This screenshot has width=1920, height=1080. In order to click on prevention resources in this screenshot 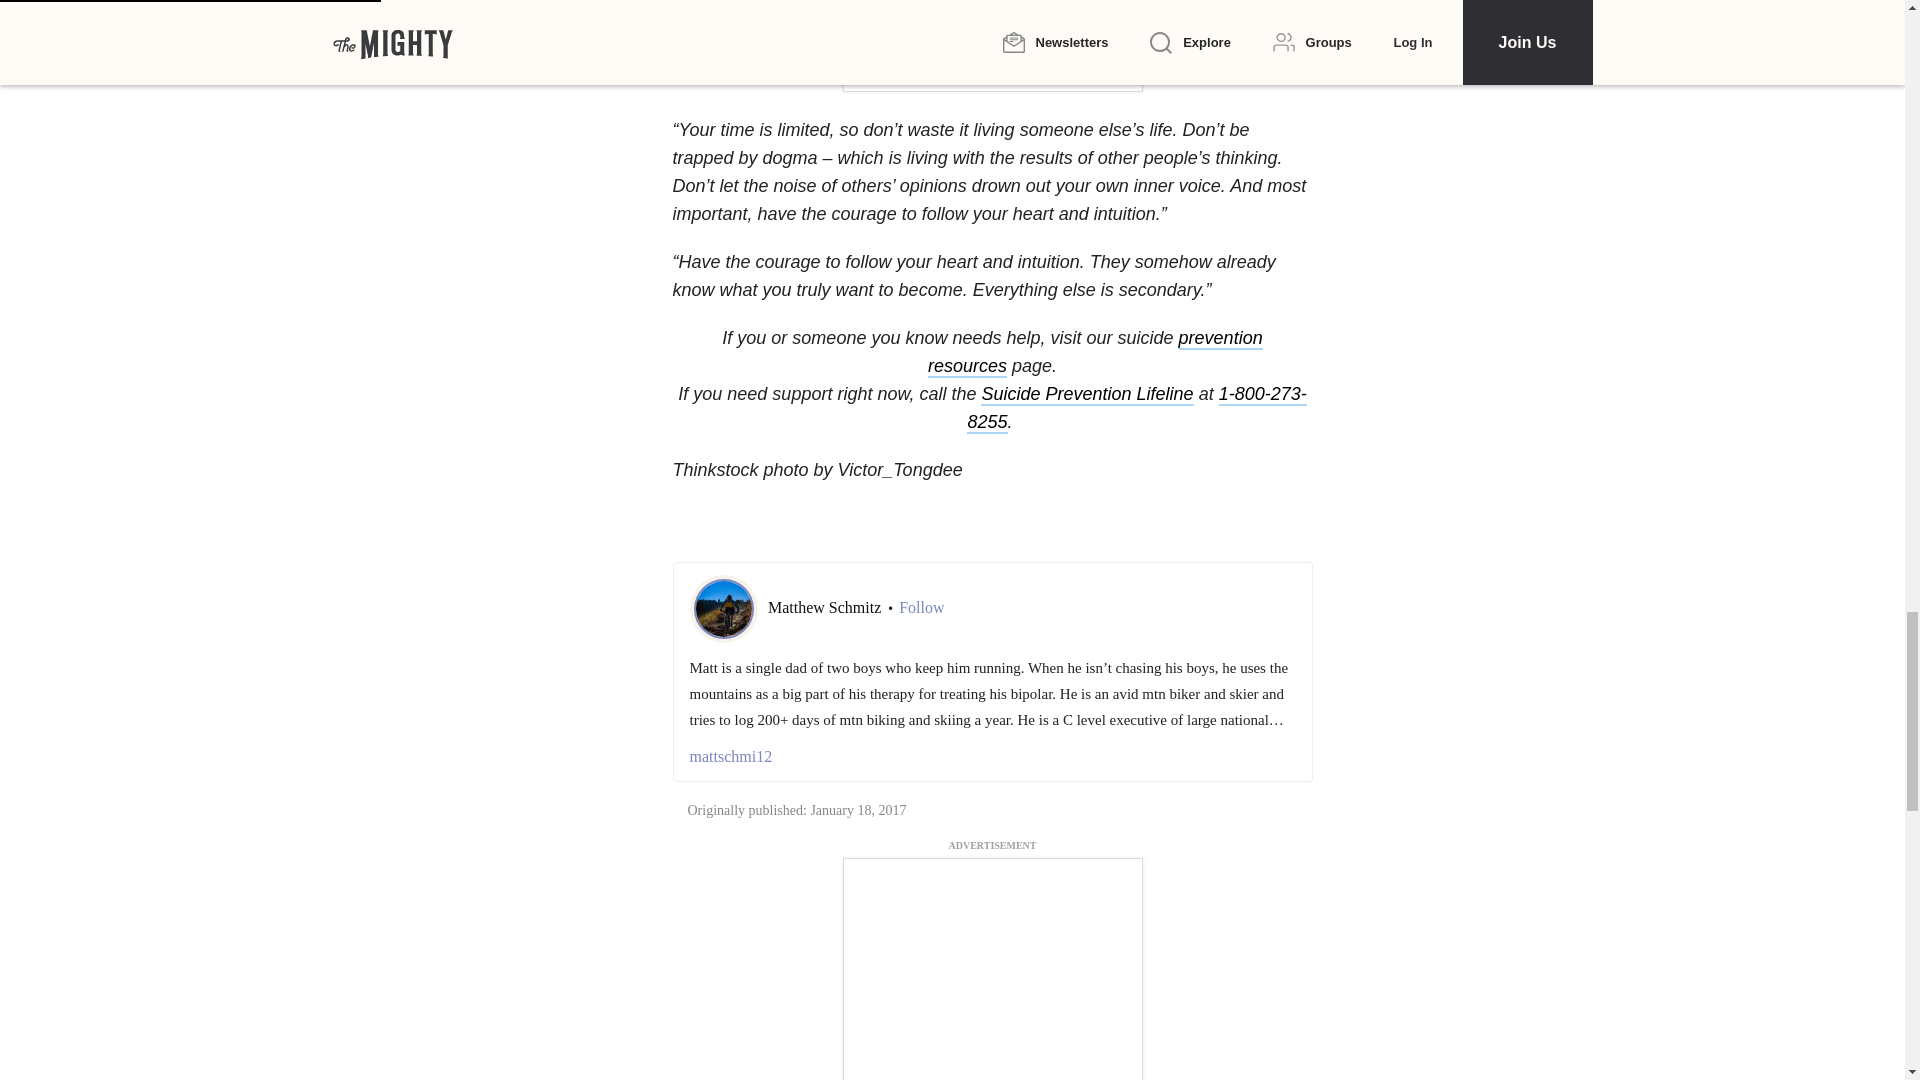, I will do `click(1095, 353)`.